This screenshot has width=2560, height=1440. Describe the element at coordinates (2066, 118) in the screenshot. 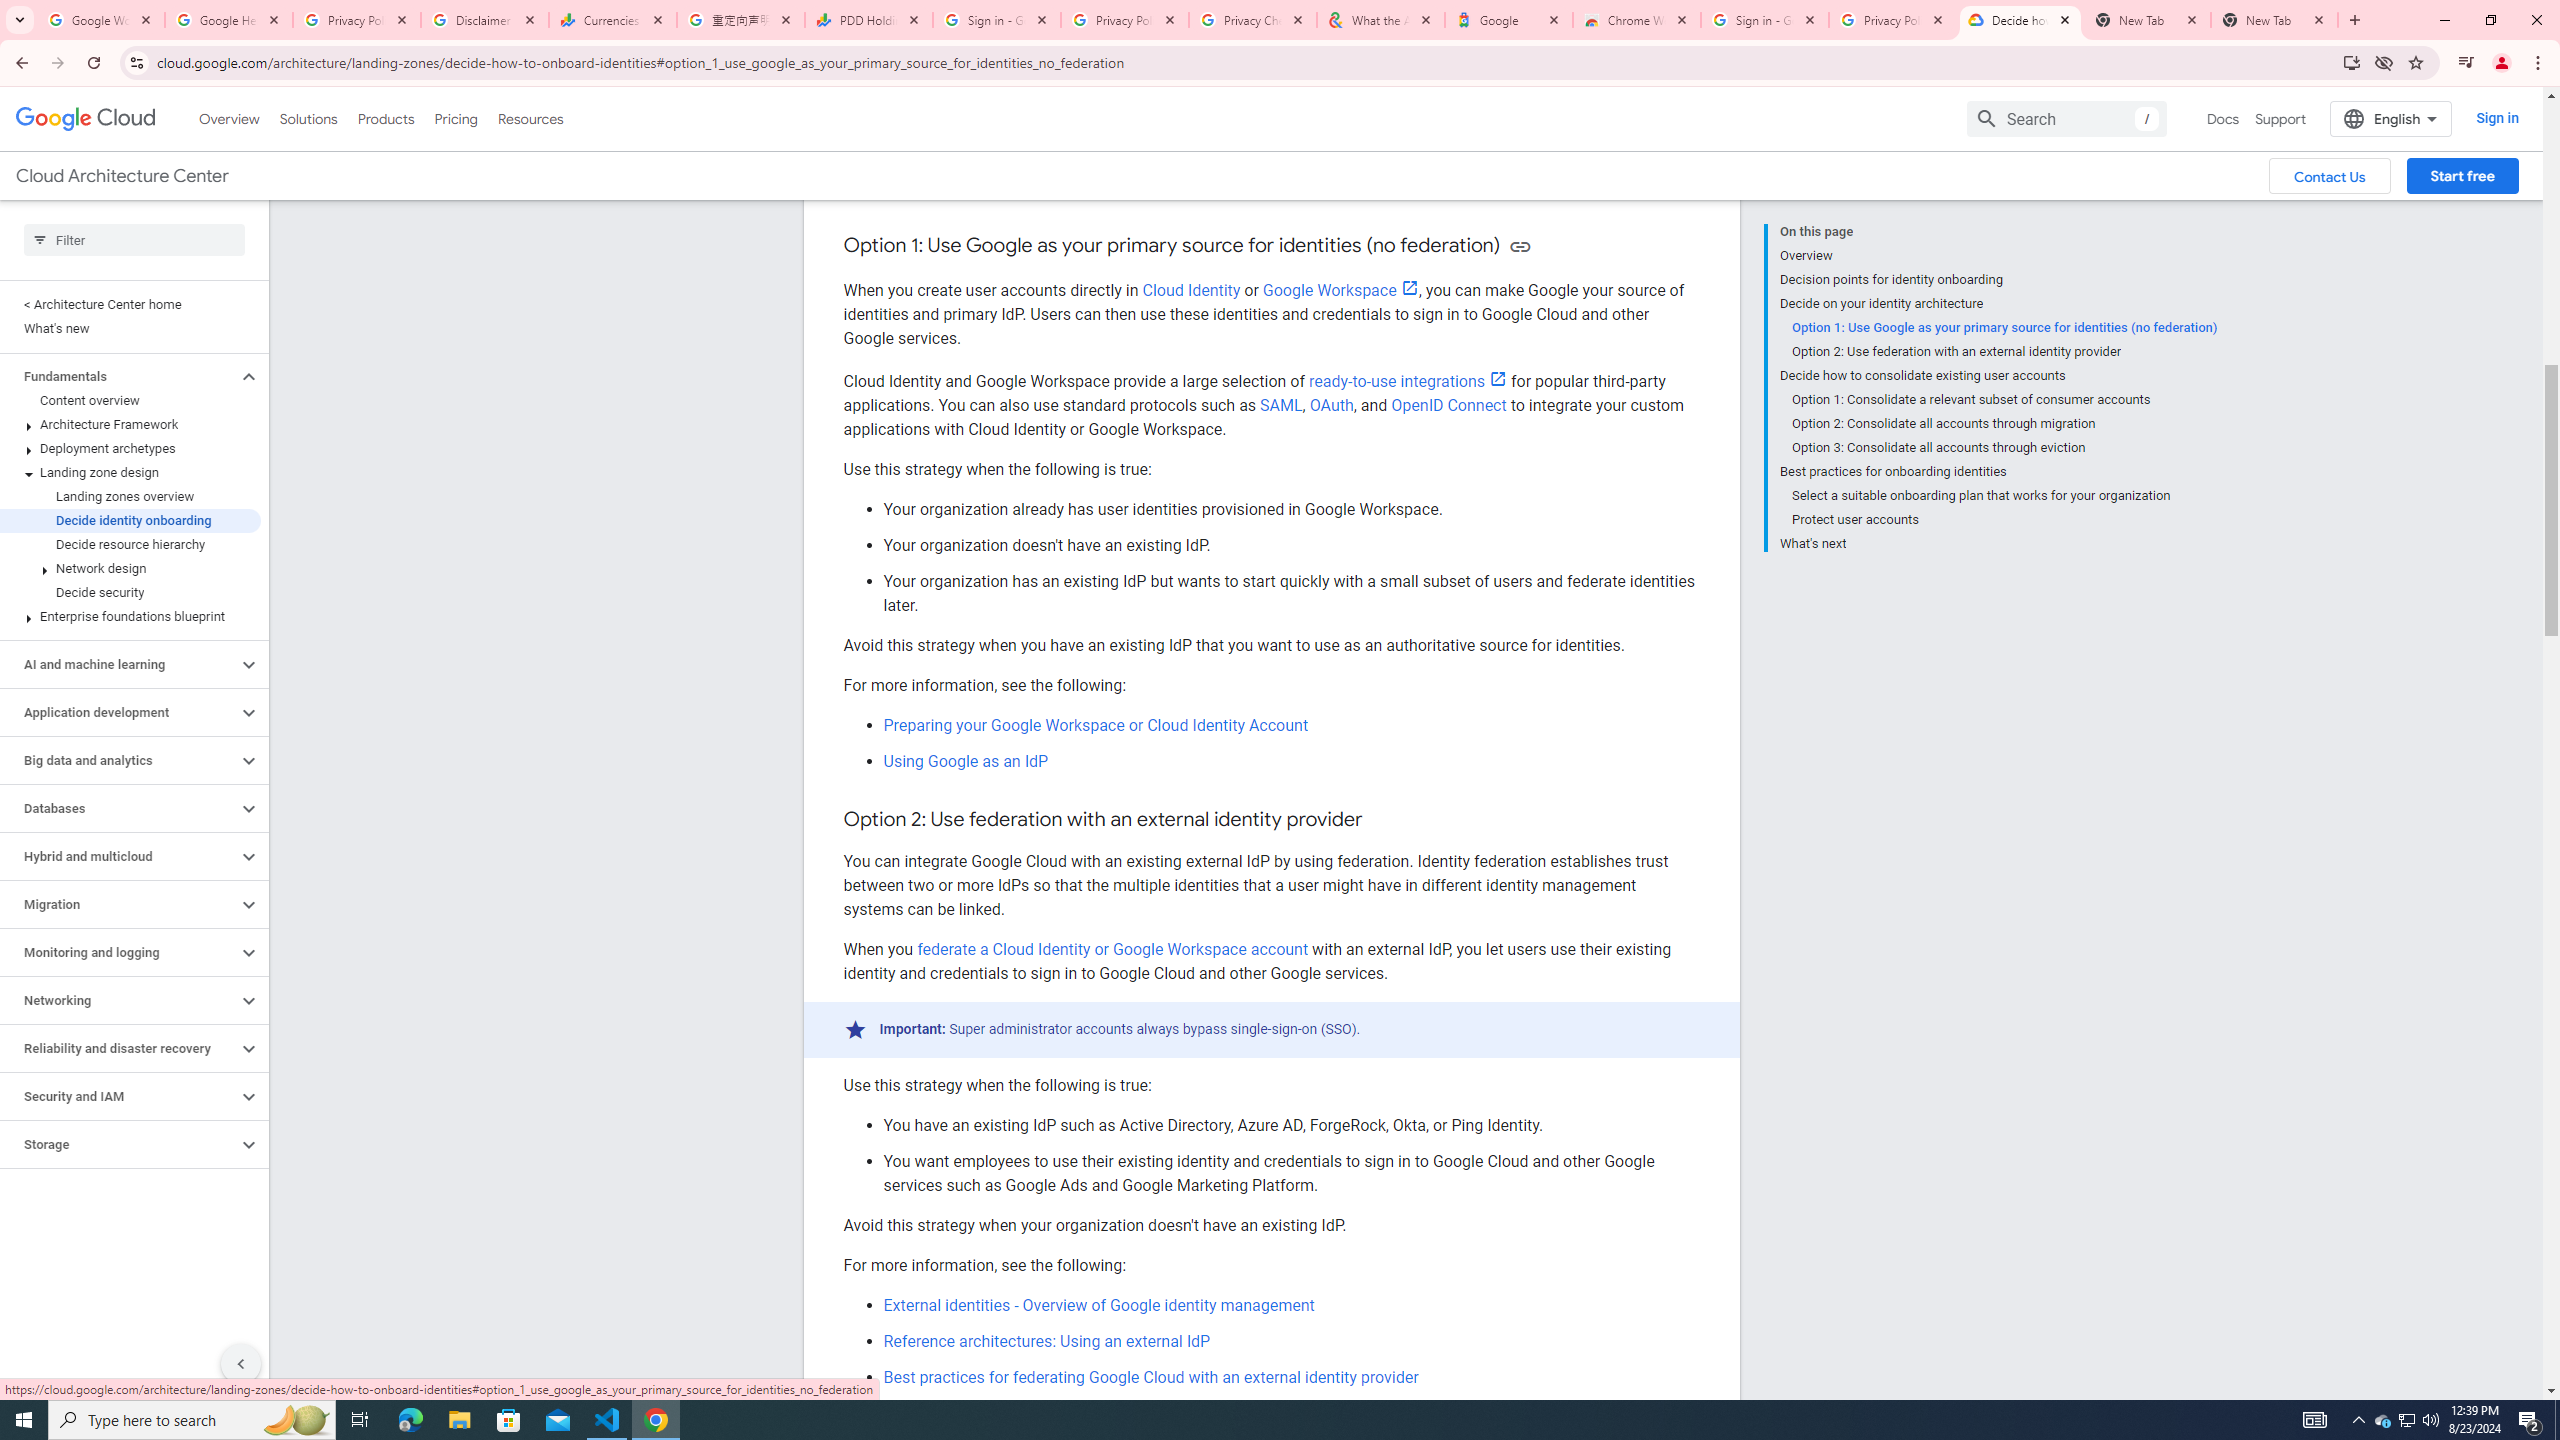

I see `Search` at that location.